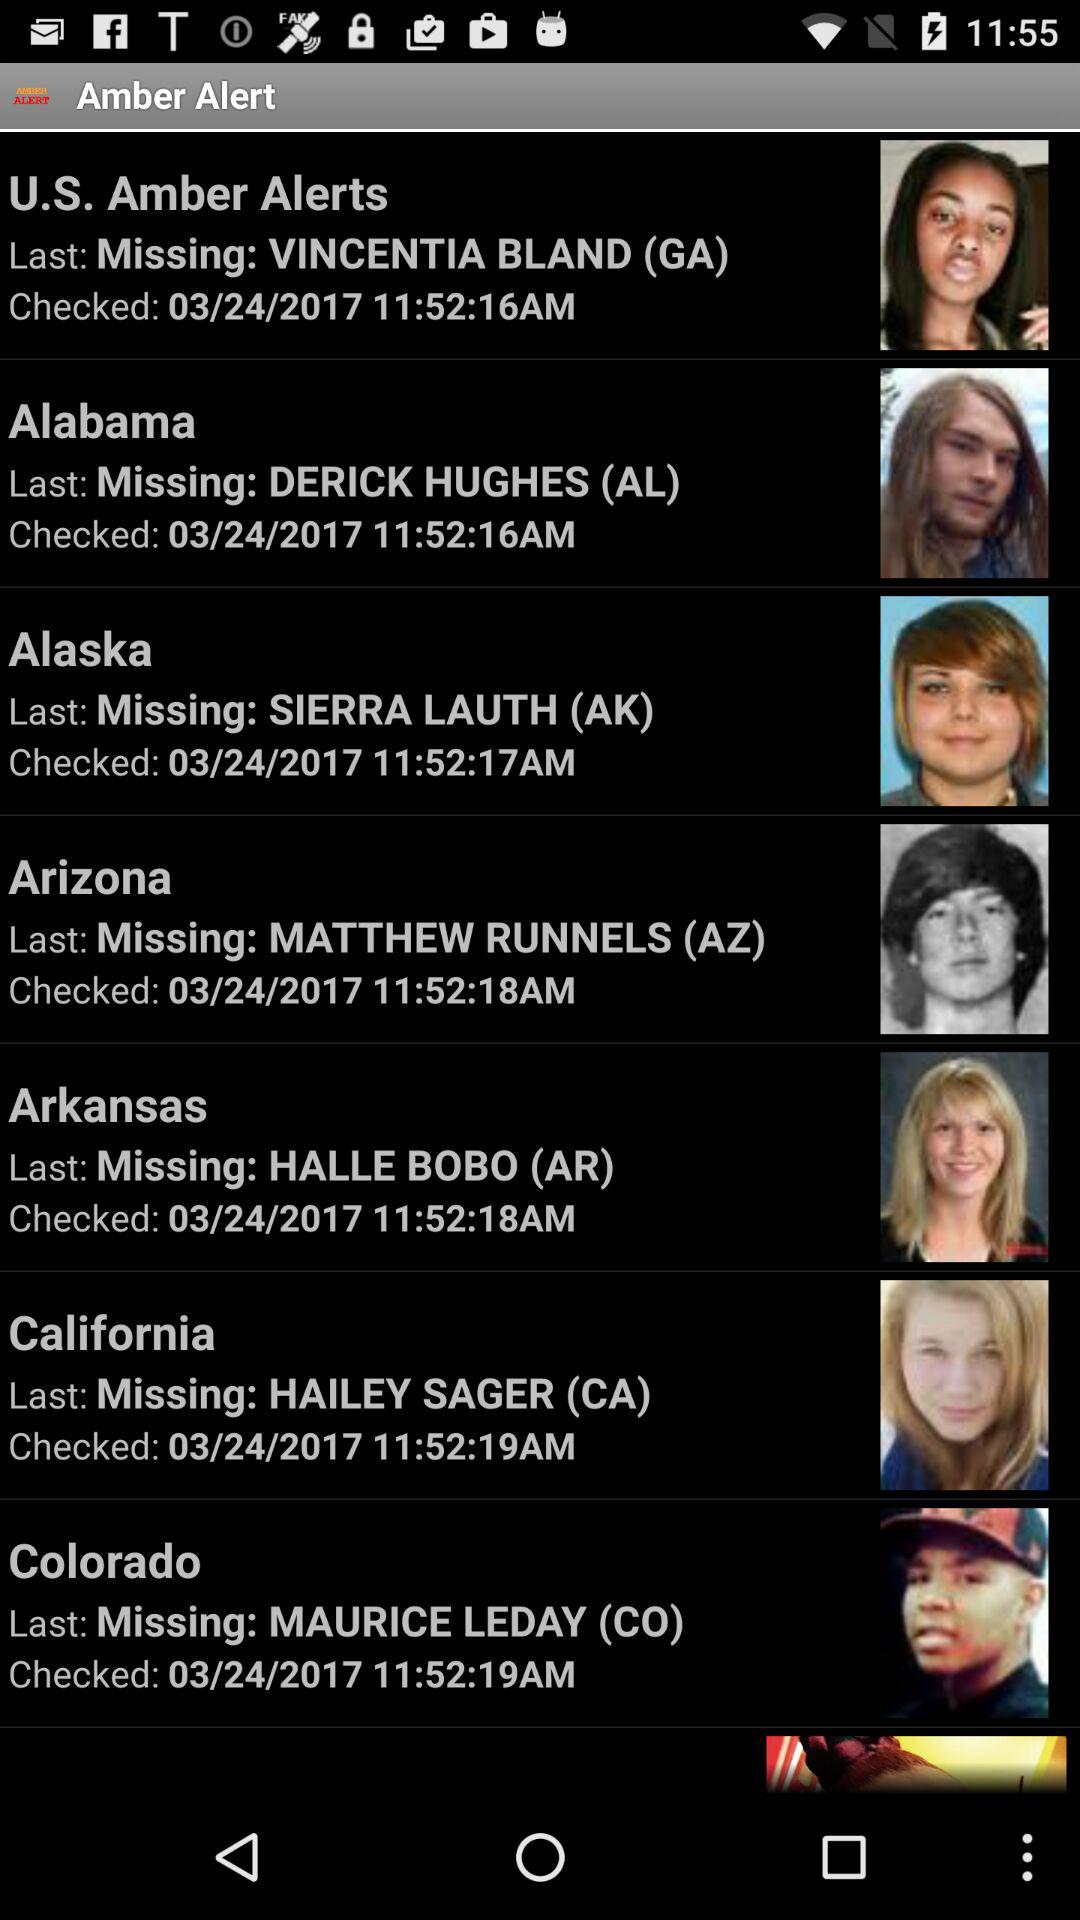 The height and width of the screenshot is (1920, 1080). I want to click on select icon above the missing maurice leday app, so click(434, 1559).